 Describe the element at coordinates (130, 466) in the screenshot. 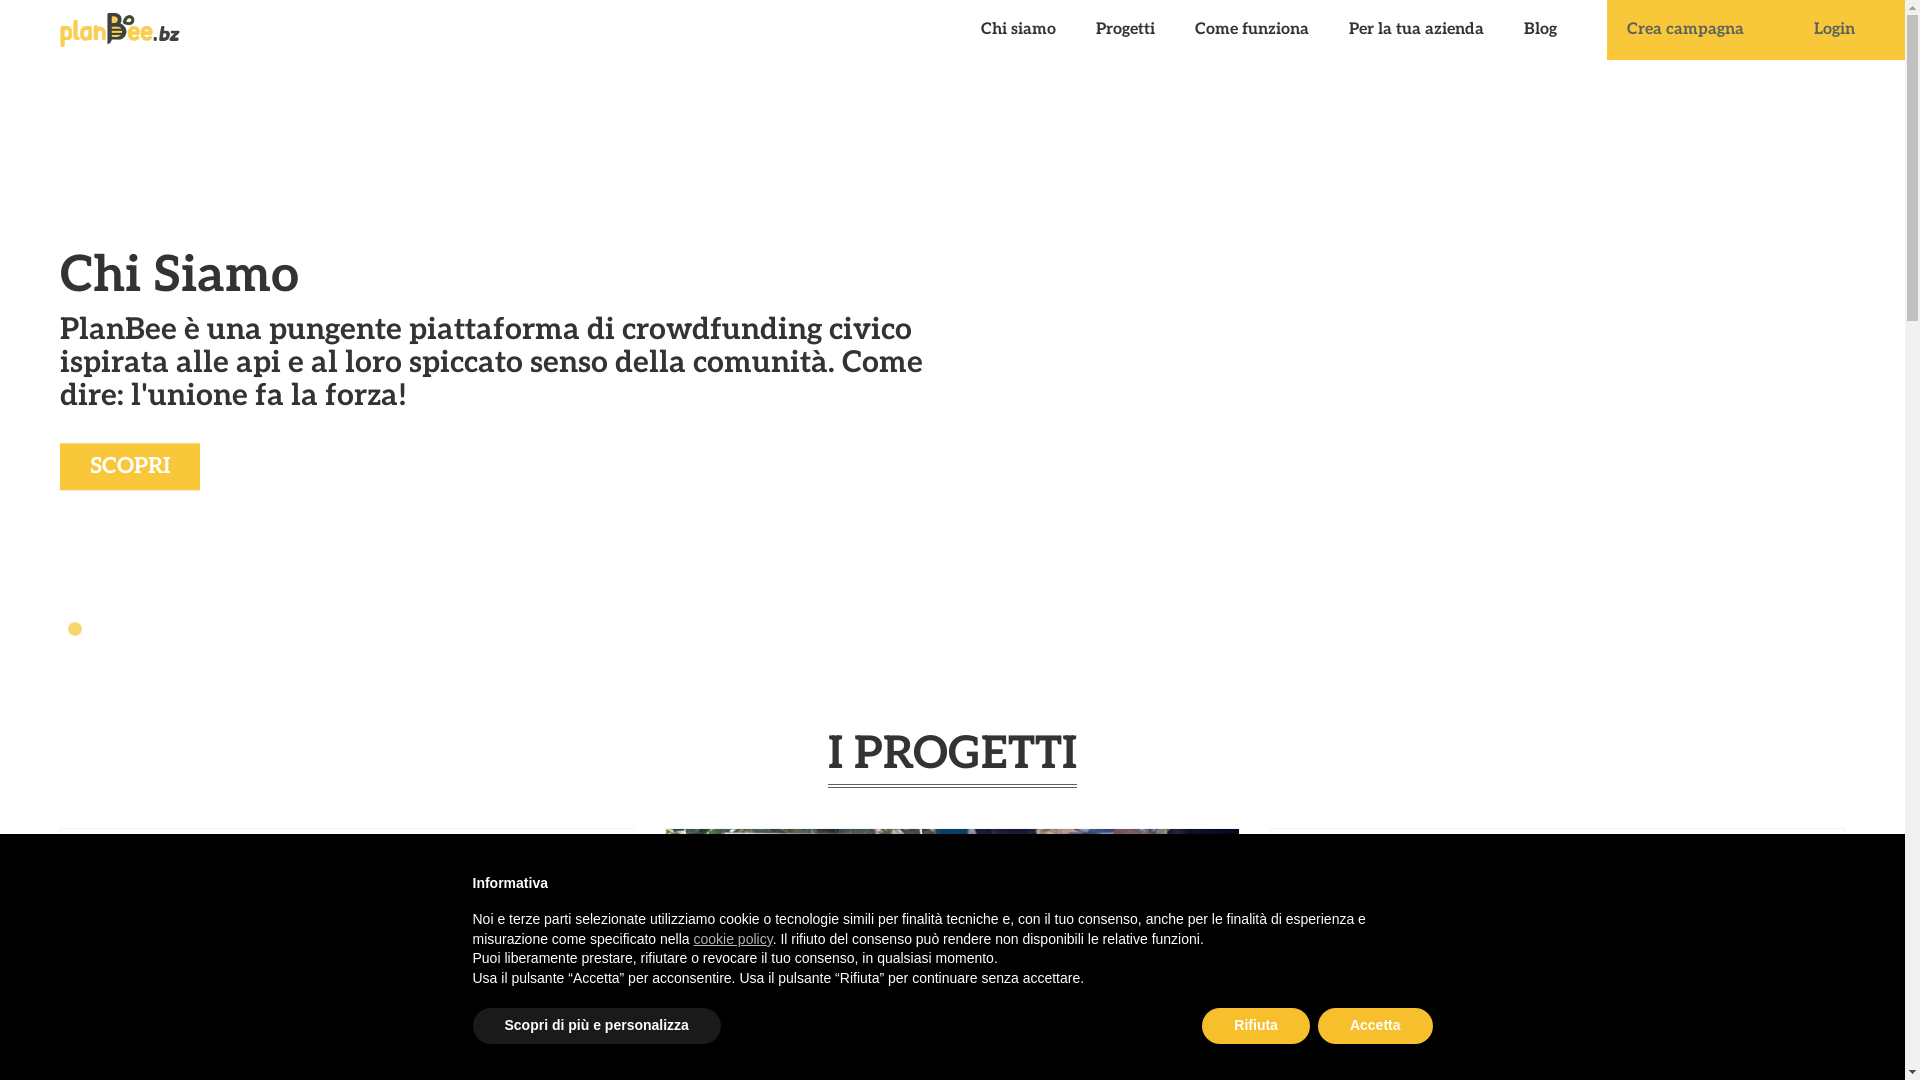

I see `SCOPRI` at that location.